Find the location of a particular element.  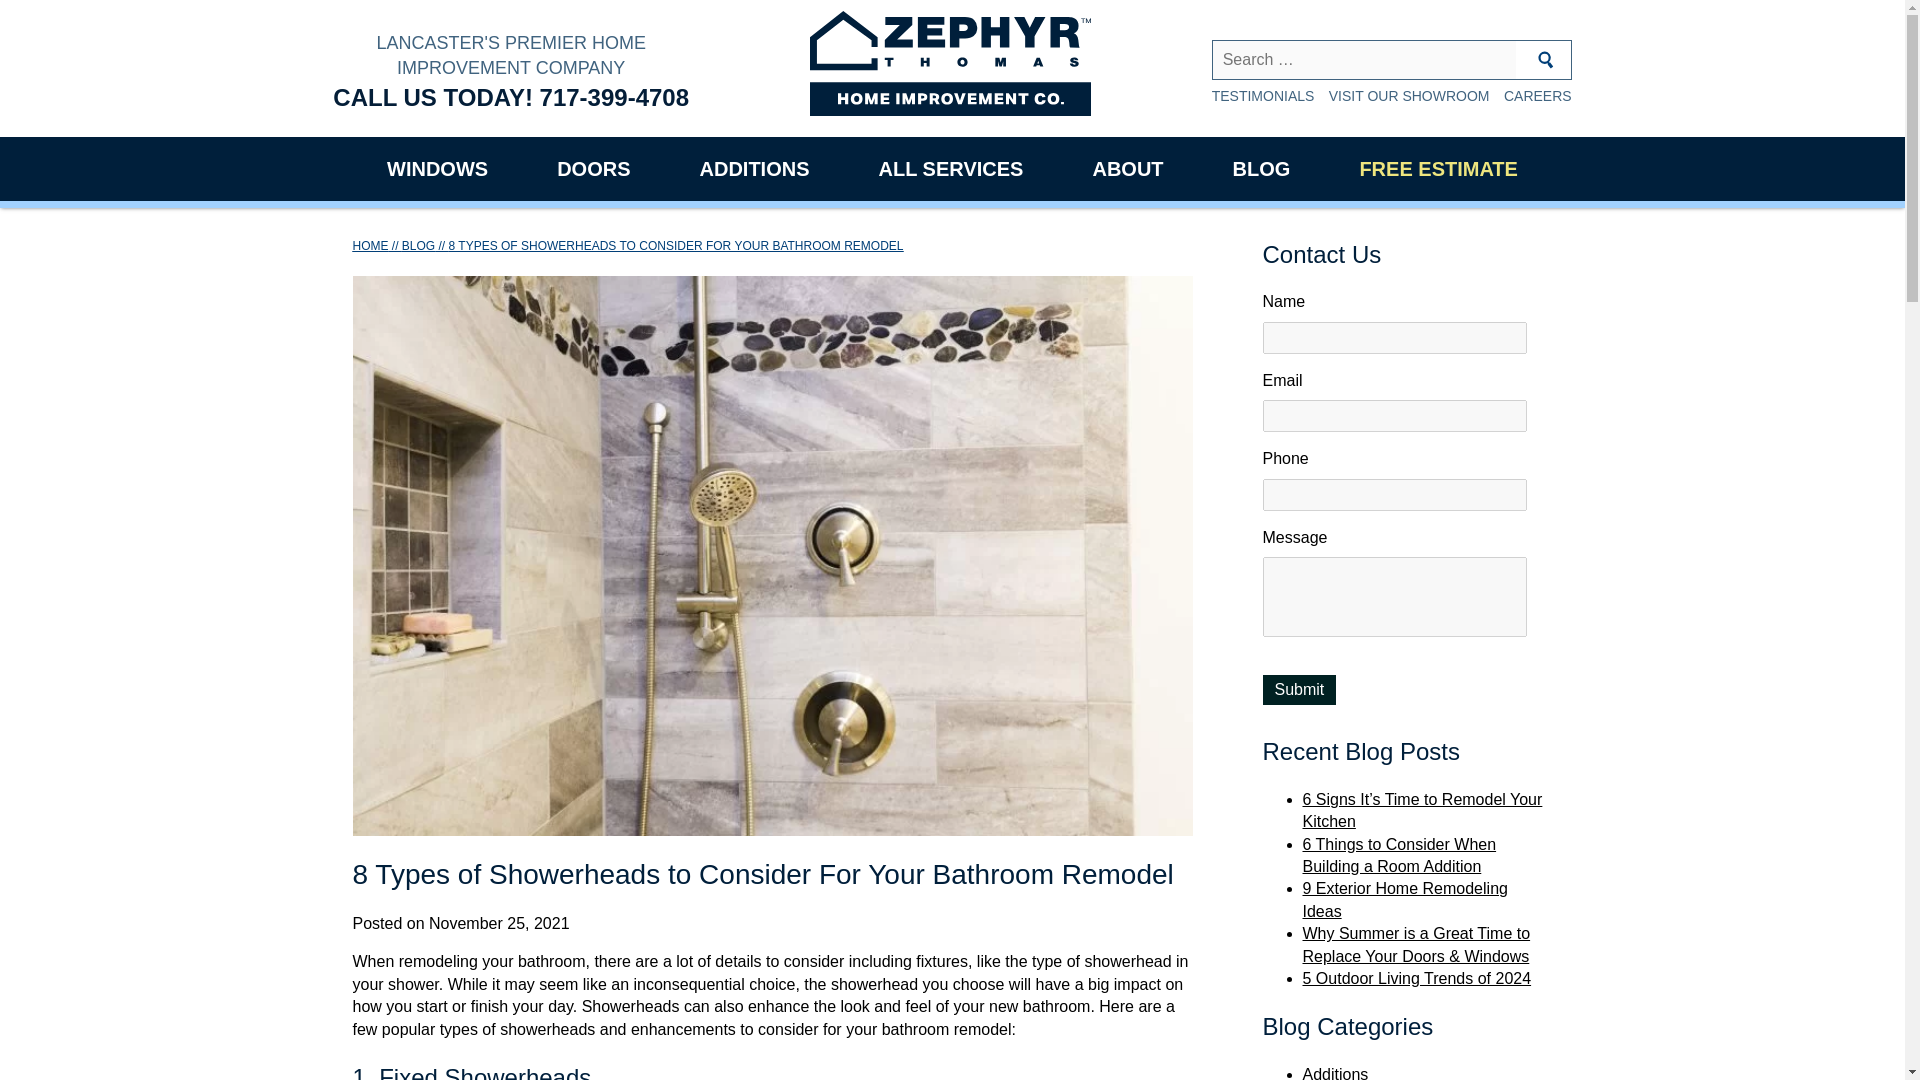

VISIT OUR SHOWROOM is located at coordinates (1408, 95).